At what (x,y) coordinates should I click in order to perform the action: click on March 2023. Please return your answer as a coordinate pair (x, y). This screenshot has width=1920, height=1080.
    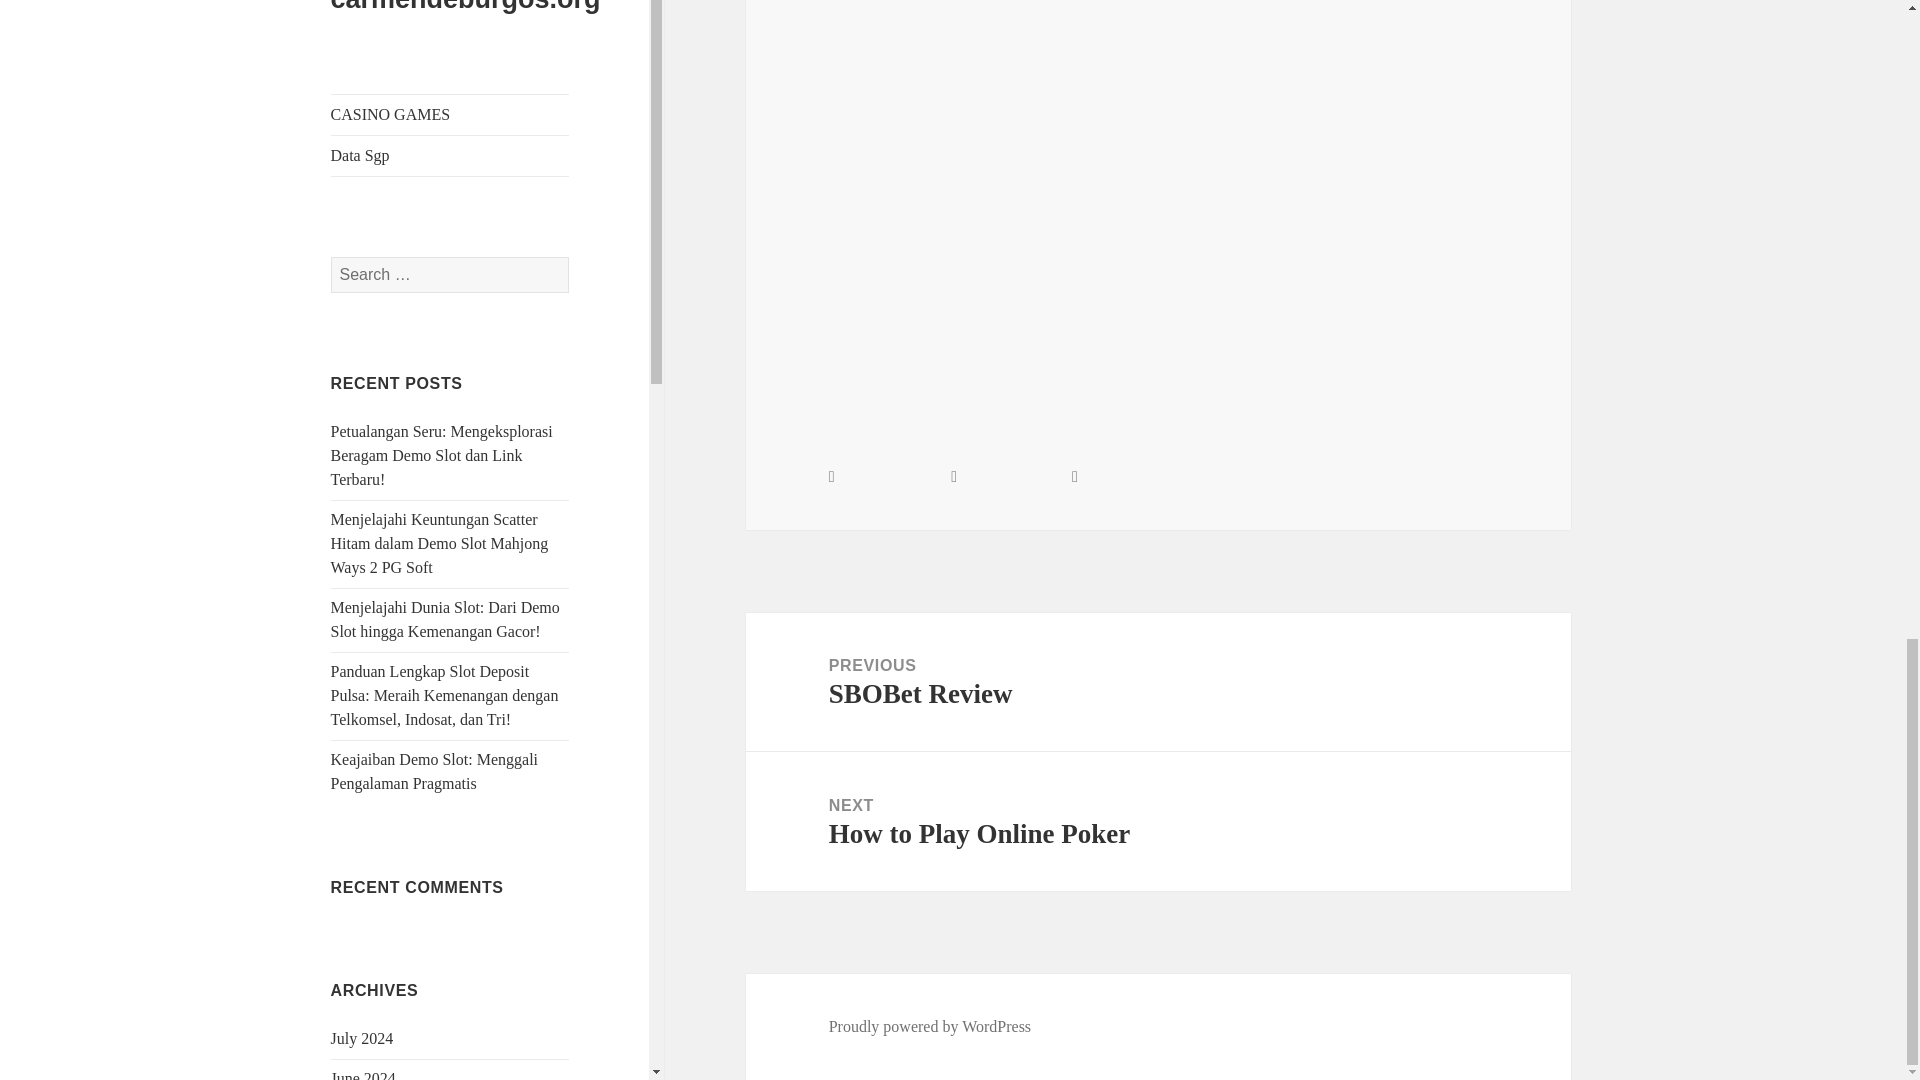
    Looking at the image, I should click on (369, 190).